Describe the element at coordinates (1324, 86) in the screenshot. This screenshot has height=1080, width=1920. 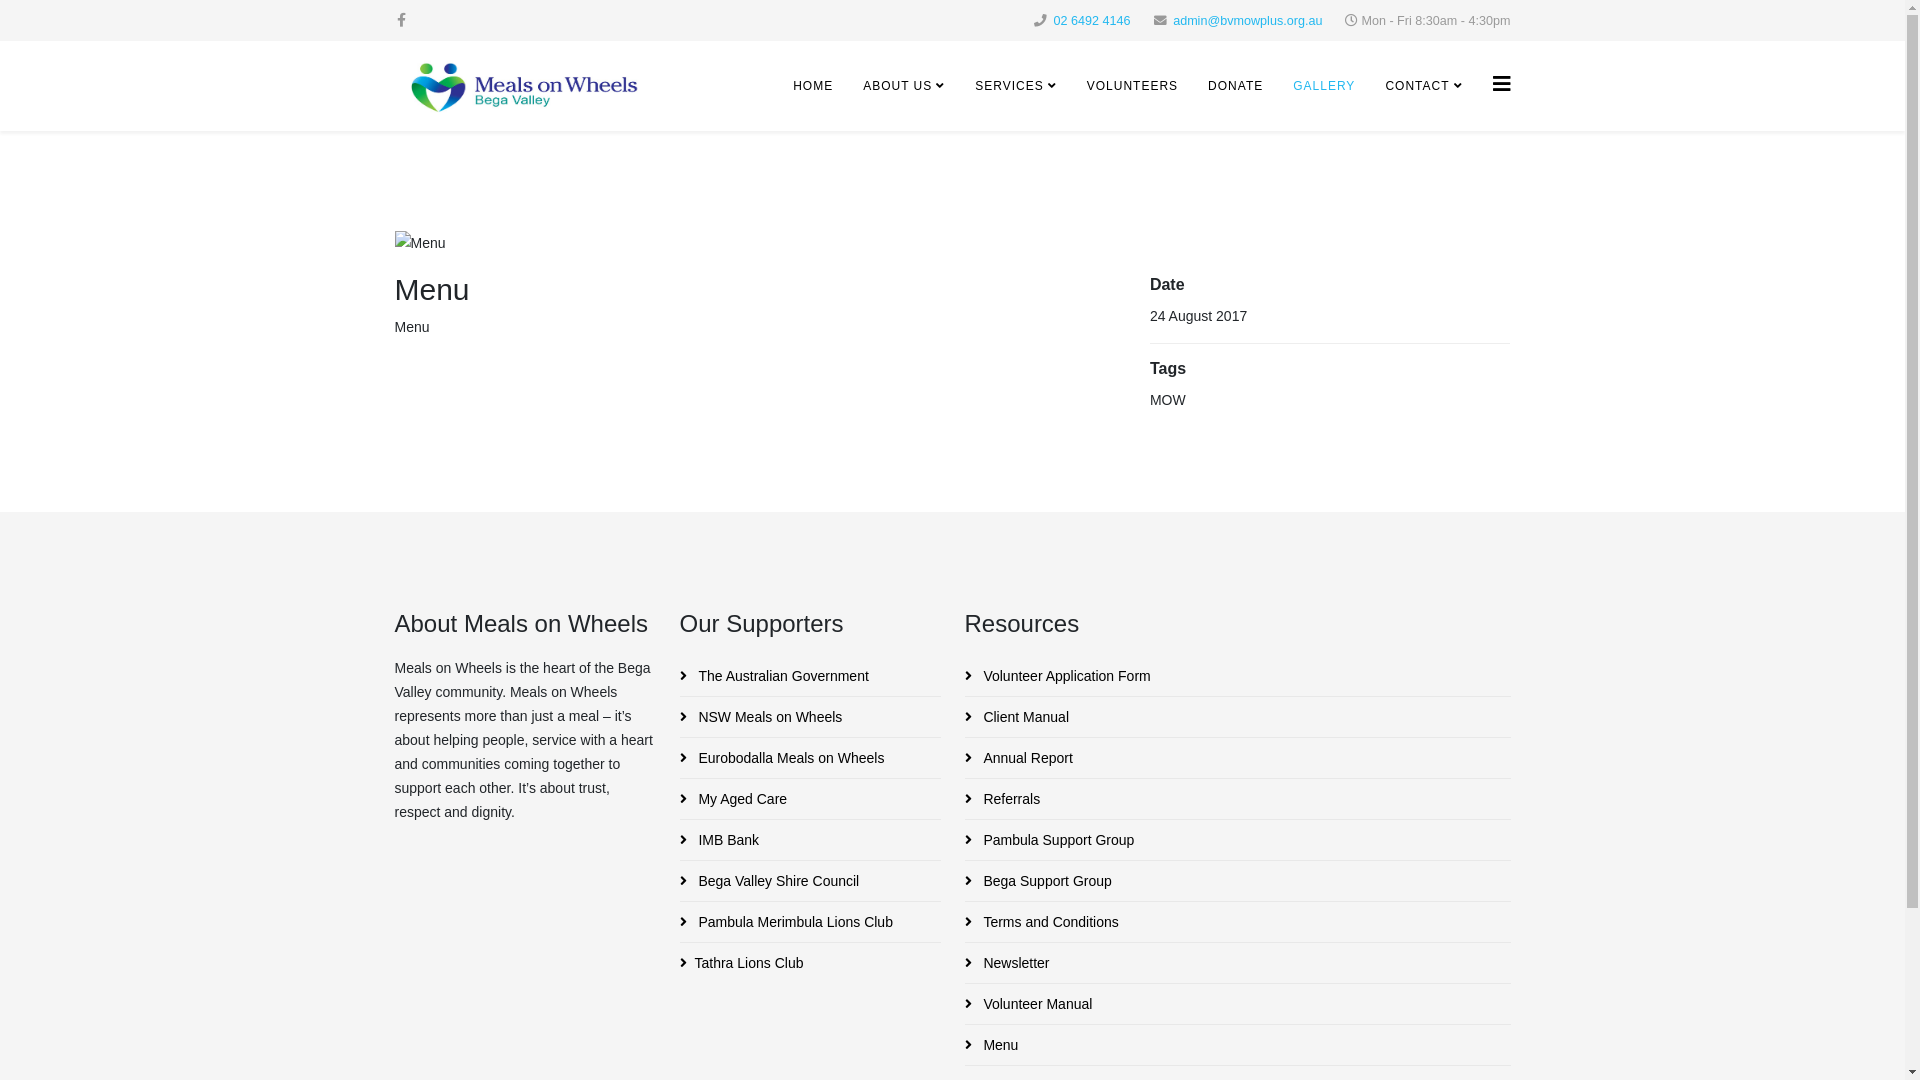
I see `GALLERY` at that location.